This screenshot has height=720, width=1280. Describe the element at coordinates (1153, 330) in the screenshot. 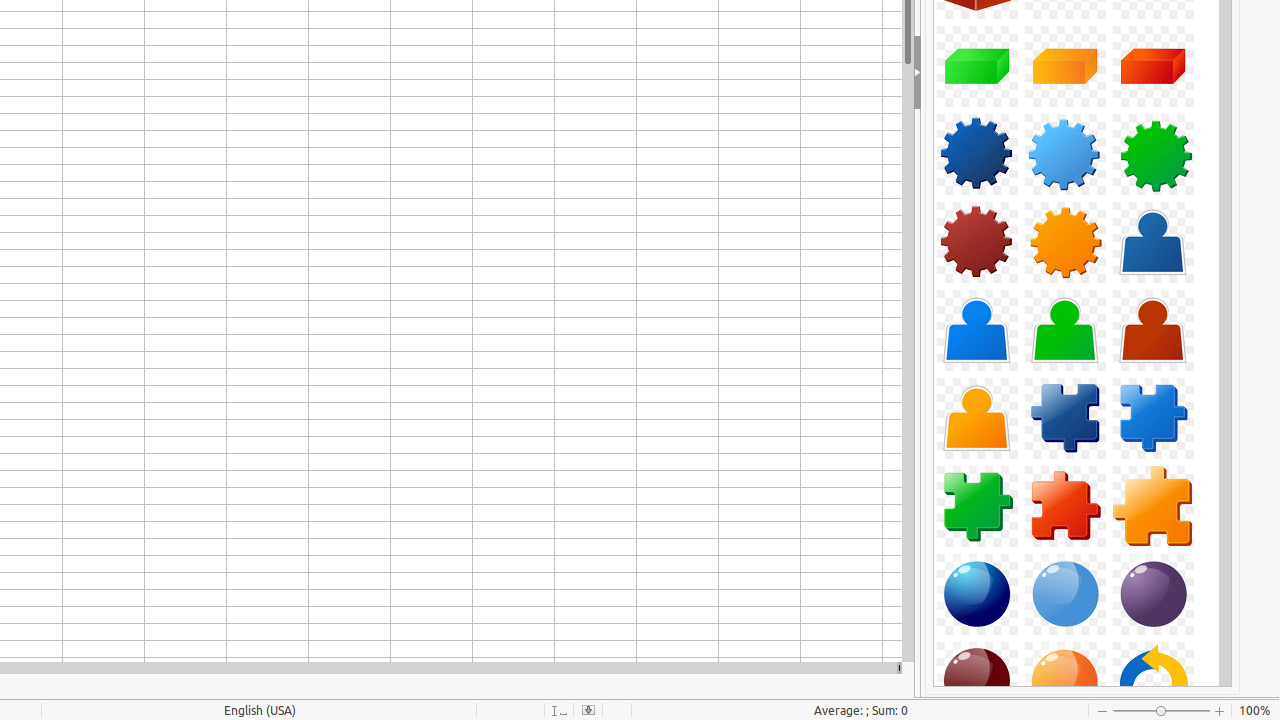

I see `Component-Person04-DarkRed` at that location.